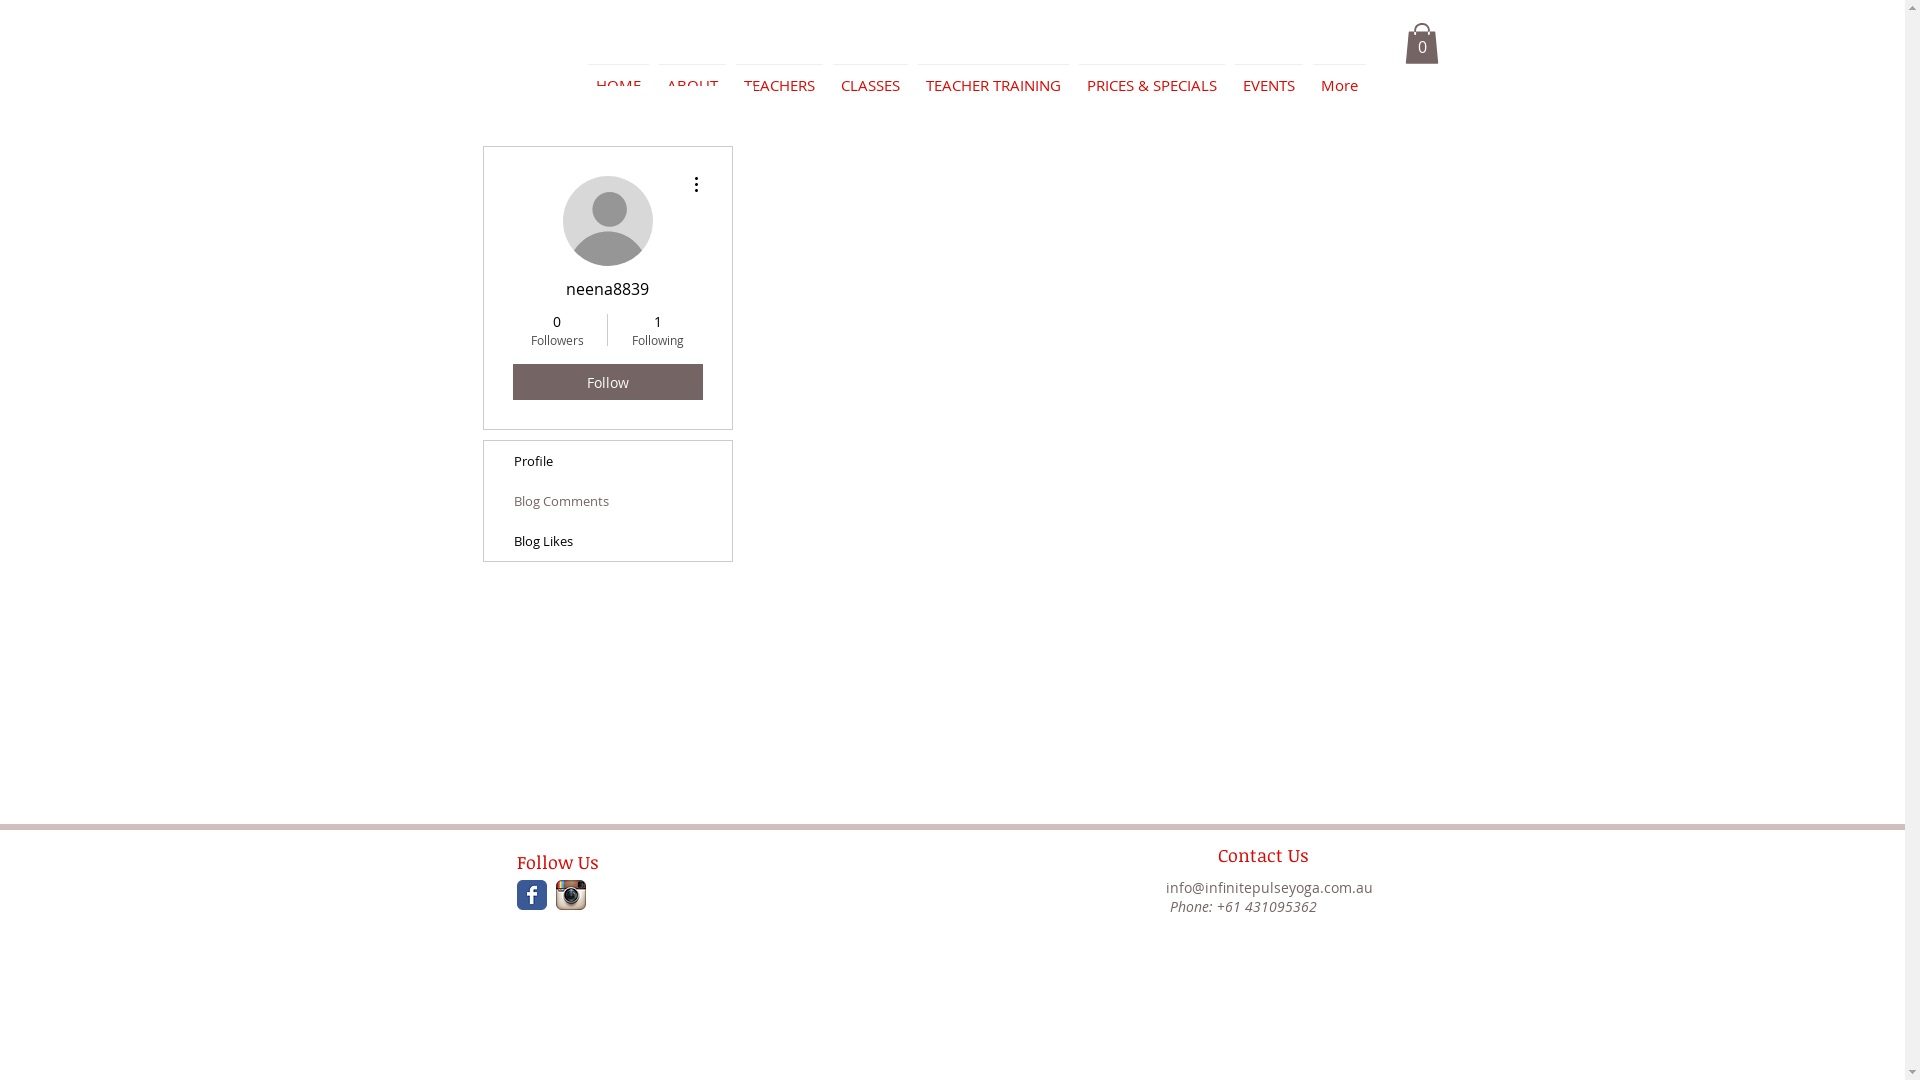  I want to click on info@infinitepulseyoga.com.au, so click(1270, 888).